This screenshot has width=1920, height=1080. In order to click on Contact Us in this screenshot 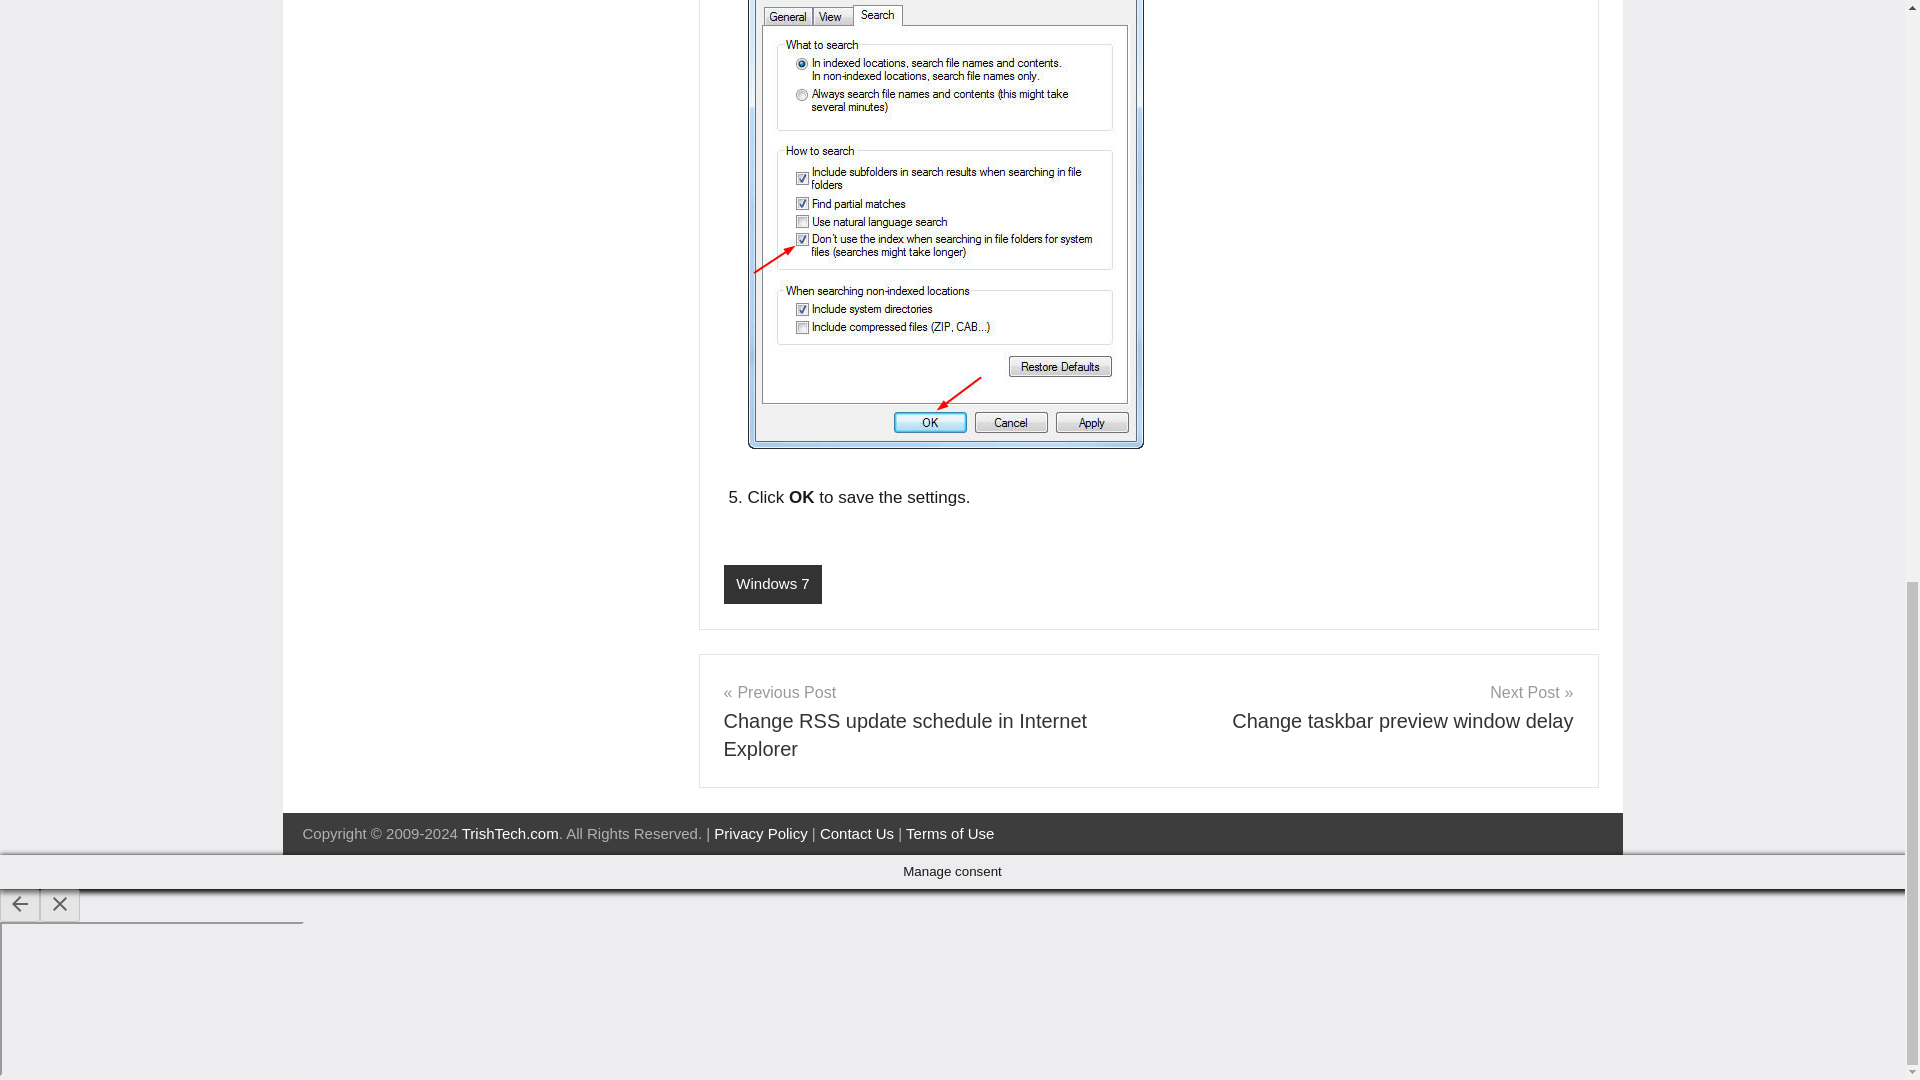, I will do `click(1368, 707)`.